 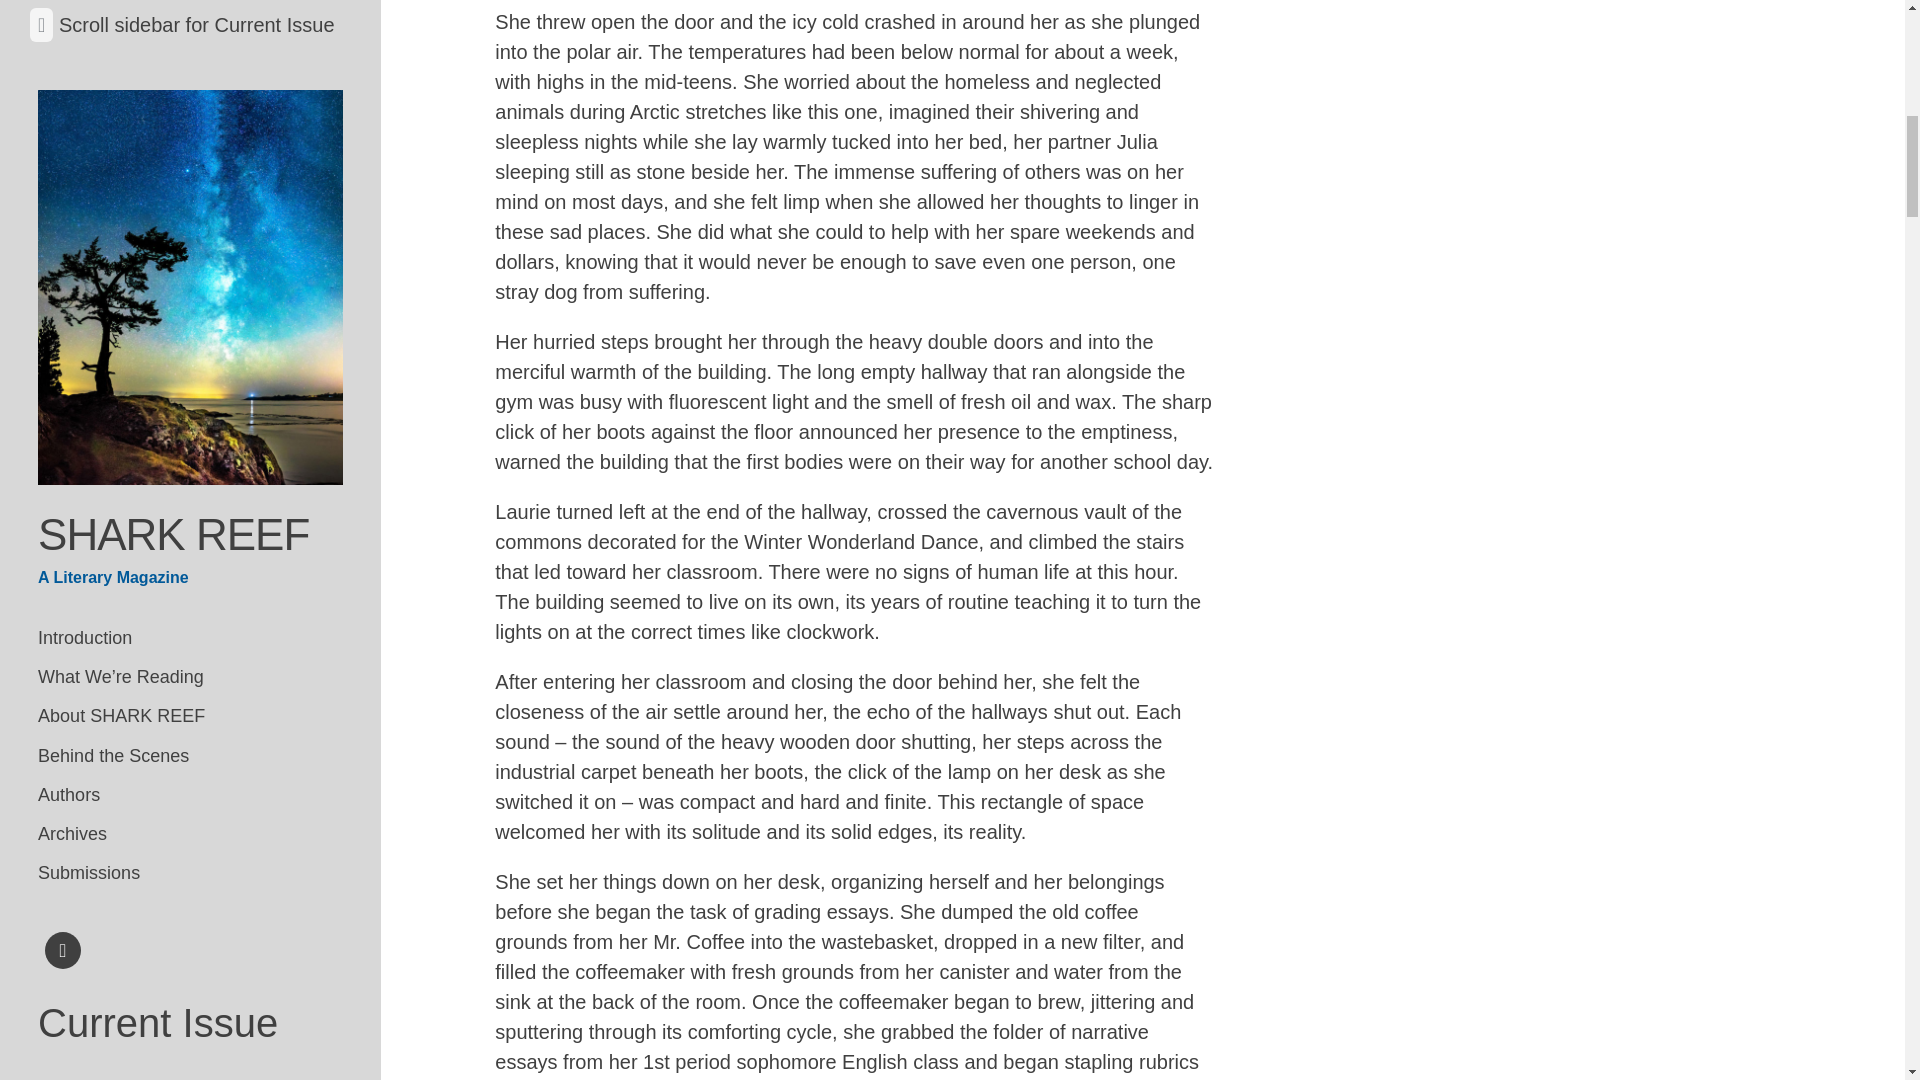 What do you see at coordinates (84, 624) in the screenshot?
I see `One Morning` at bounding box center [84, 624].